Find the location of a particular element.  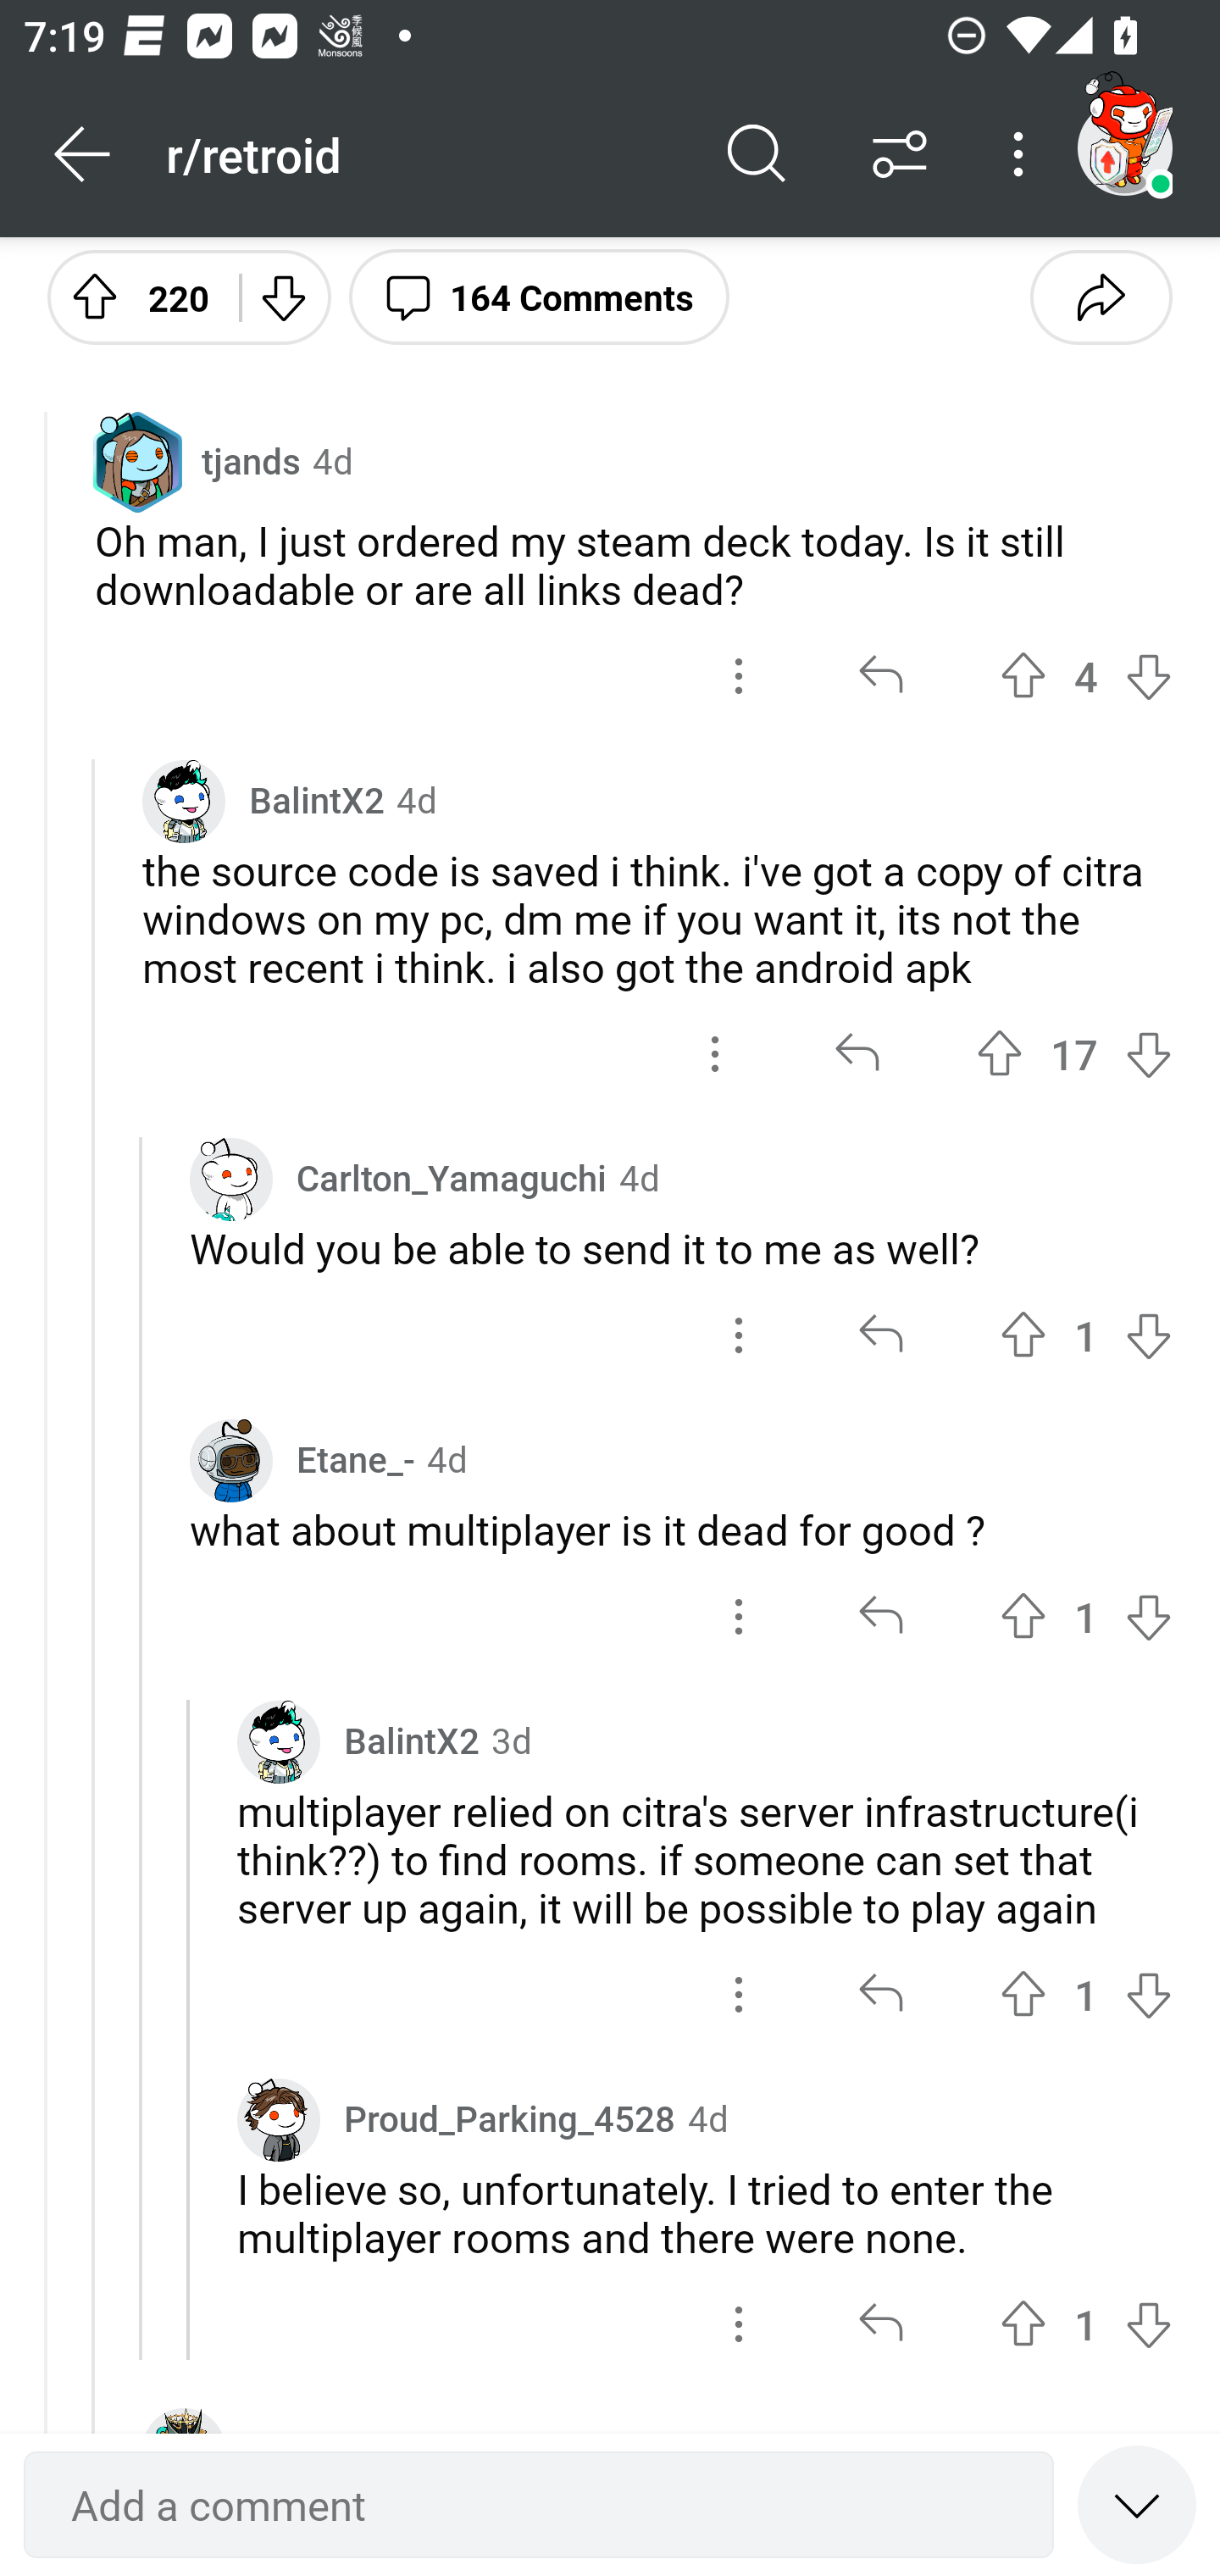

options is located at coordinates (739, 1618).